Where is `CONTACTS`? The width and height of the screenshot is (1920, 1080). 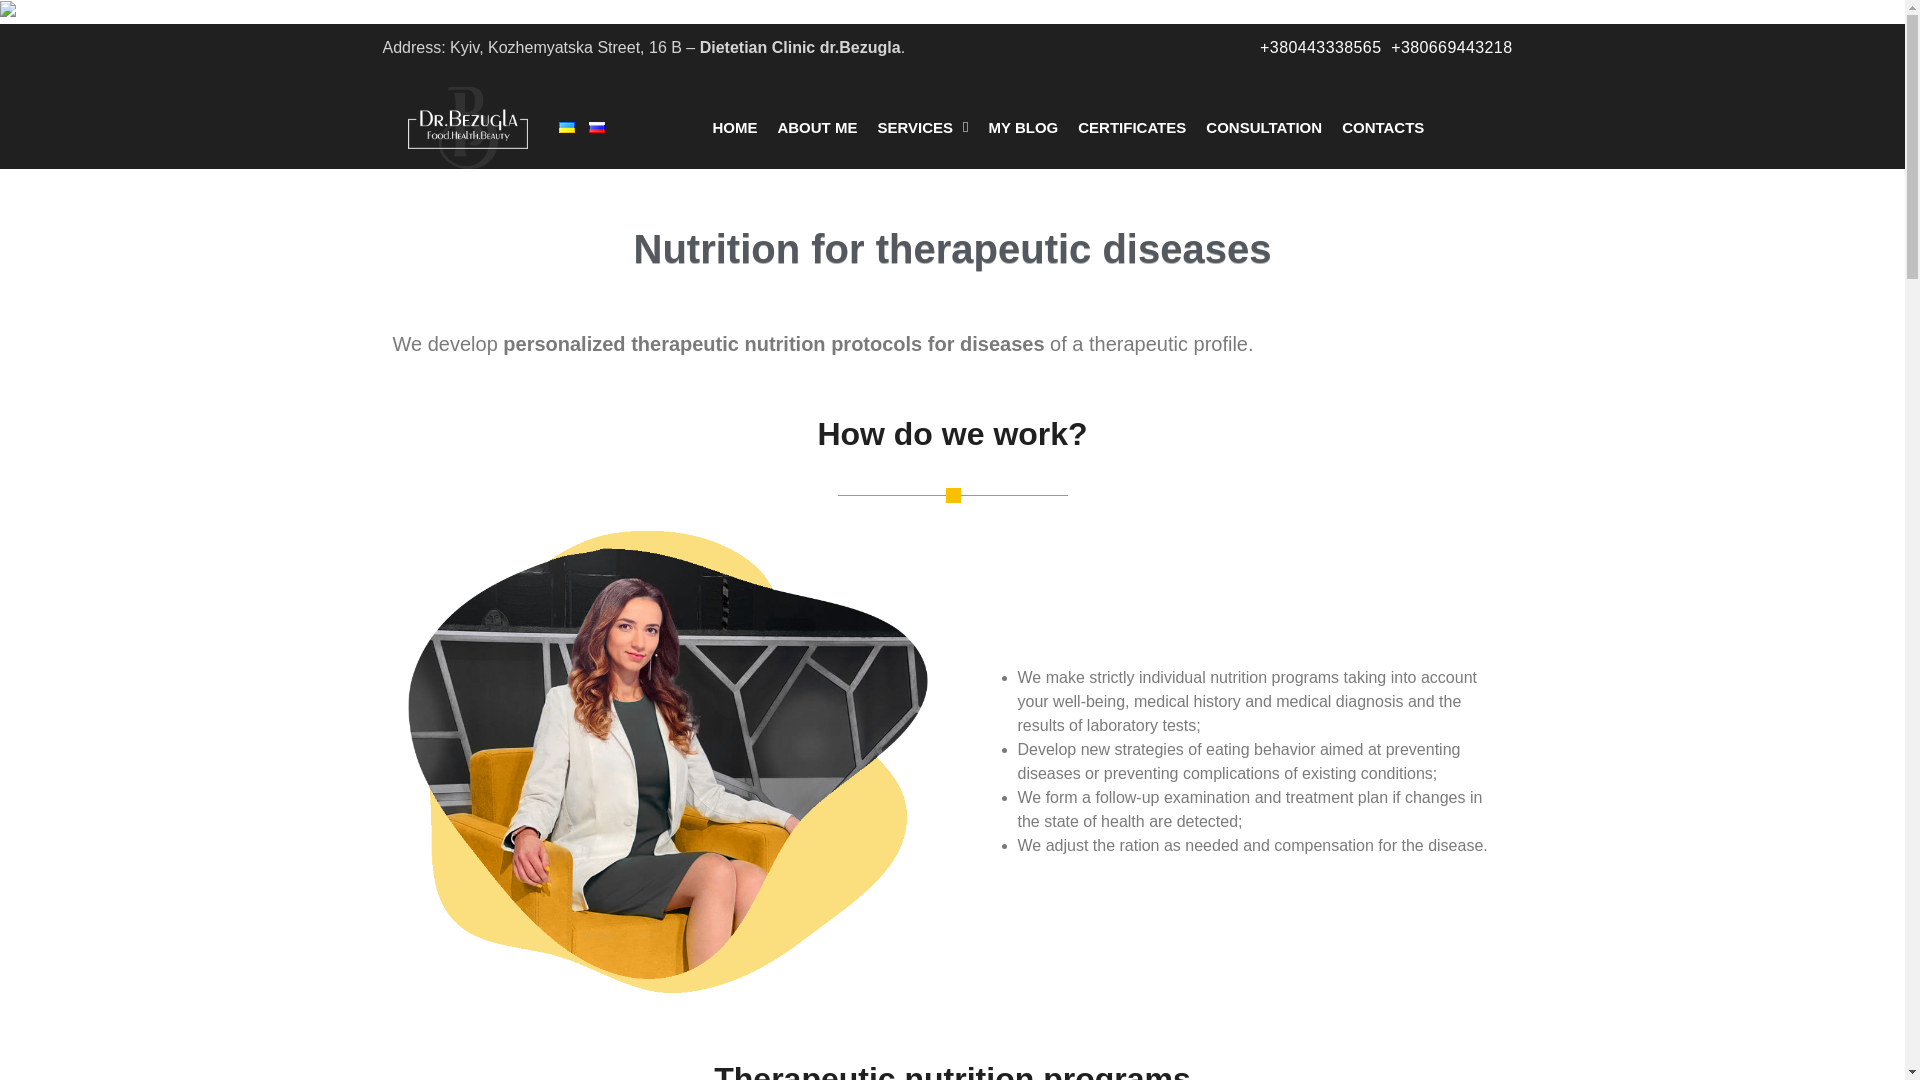
CONTACTS is located at coordinates (1382, 127).